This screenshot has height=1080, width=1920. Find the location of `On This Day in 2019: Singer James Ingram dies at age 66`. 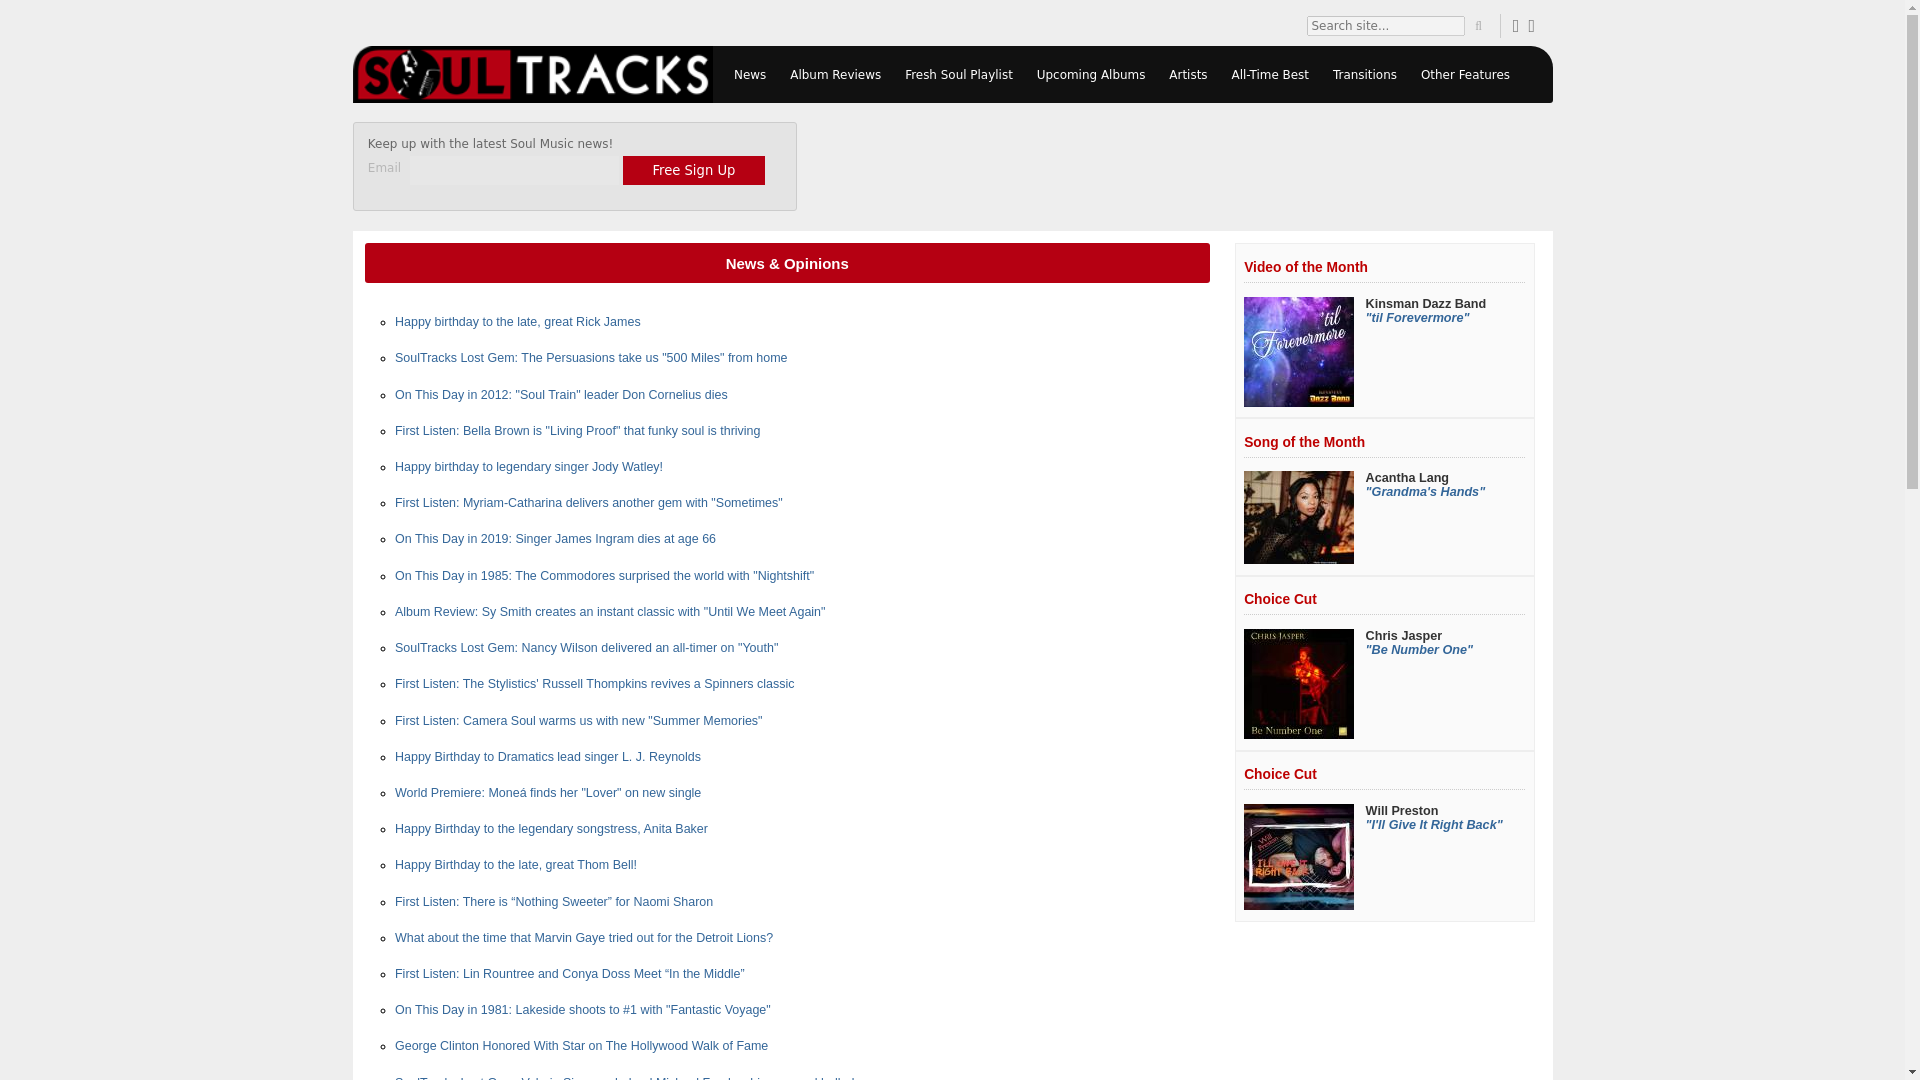

On This Day in 2019: Singer James Ingram dies at age 66 is located at coordinates (556, 539).